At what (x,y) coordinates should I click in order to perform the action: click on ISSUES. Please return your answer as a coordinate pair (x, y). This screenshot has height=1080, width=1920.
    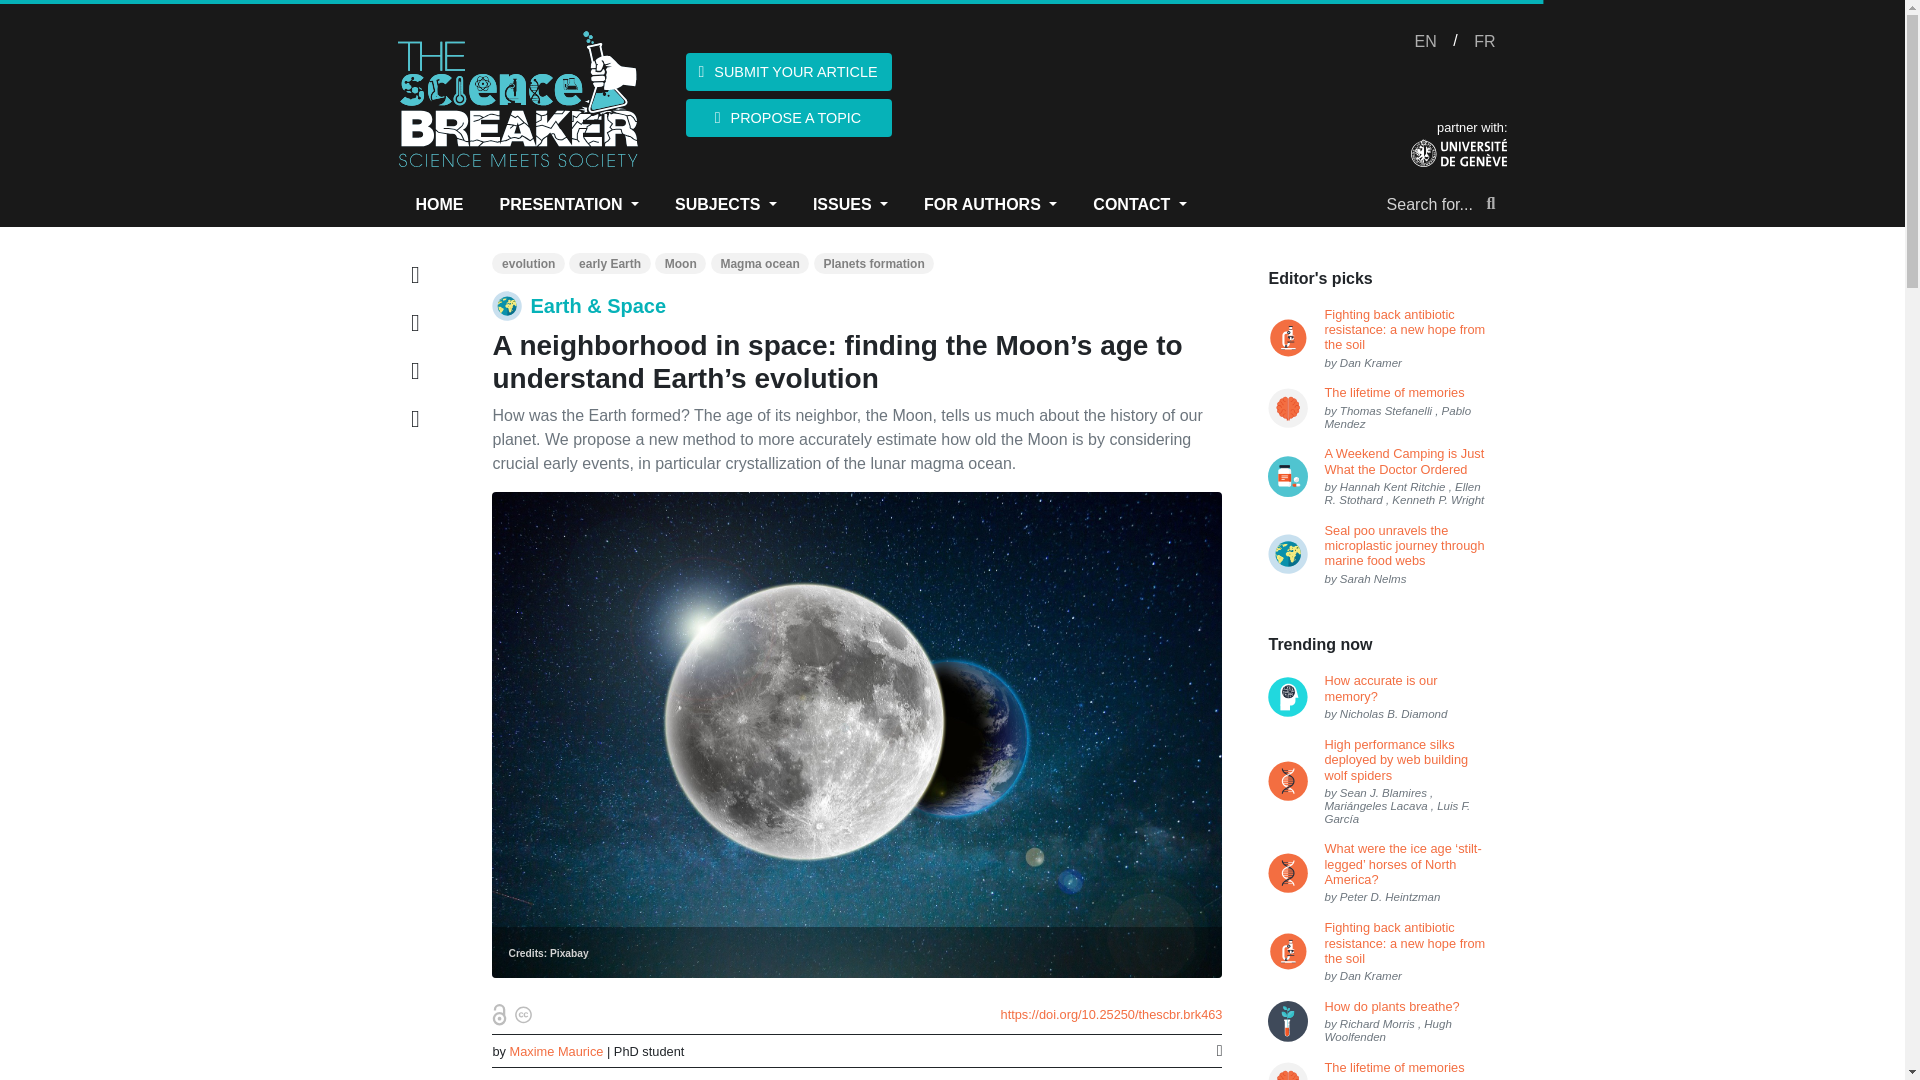
    Looking at the image, I should click on (850, 204).